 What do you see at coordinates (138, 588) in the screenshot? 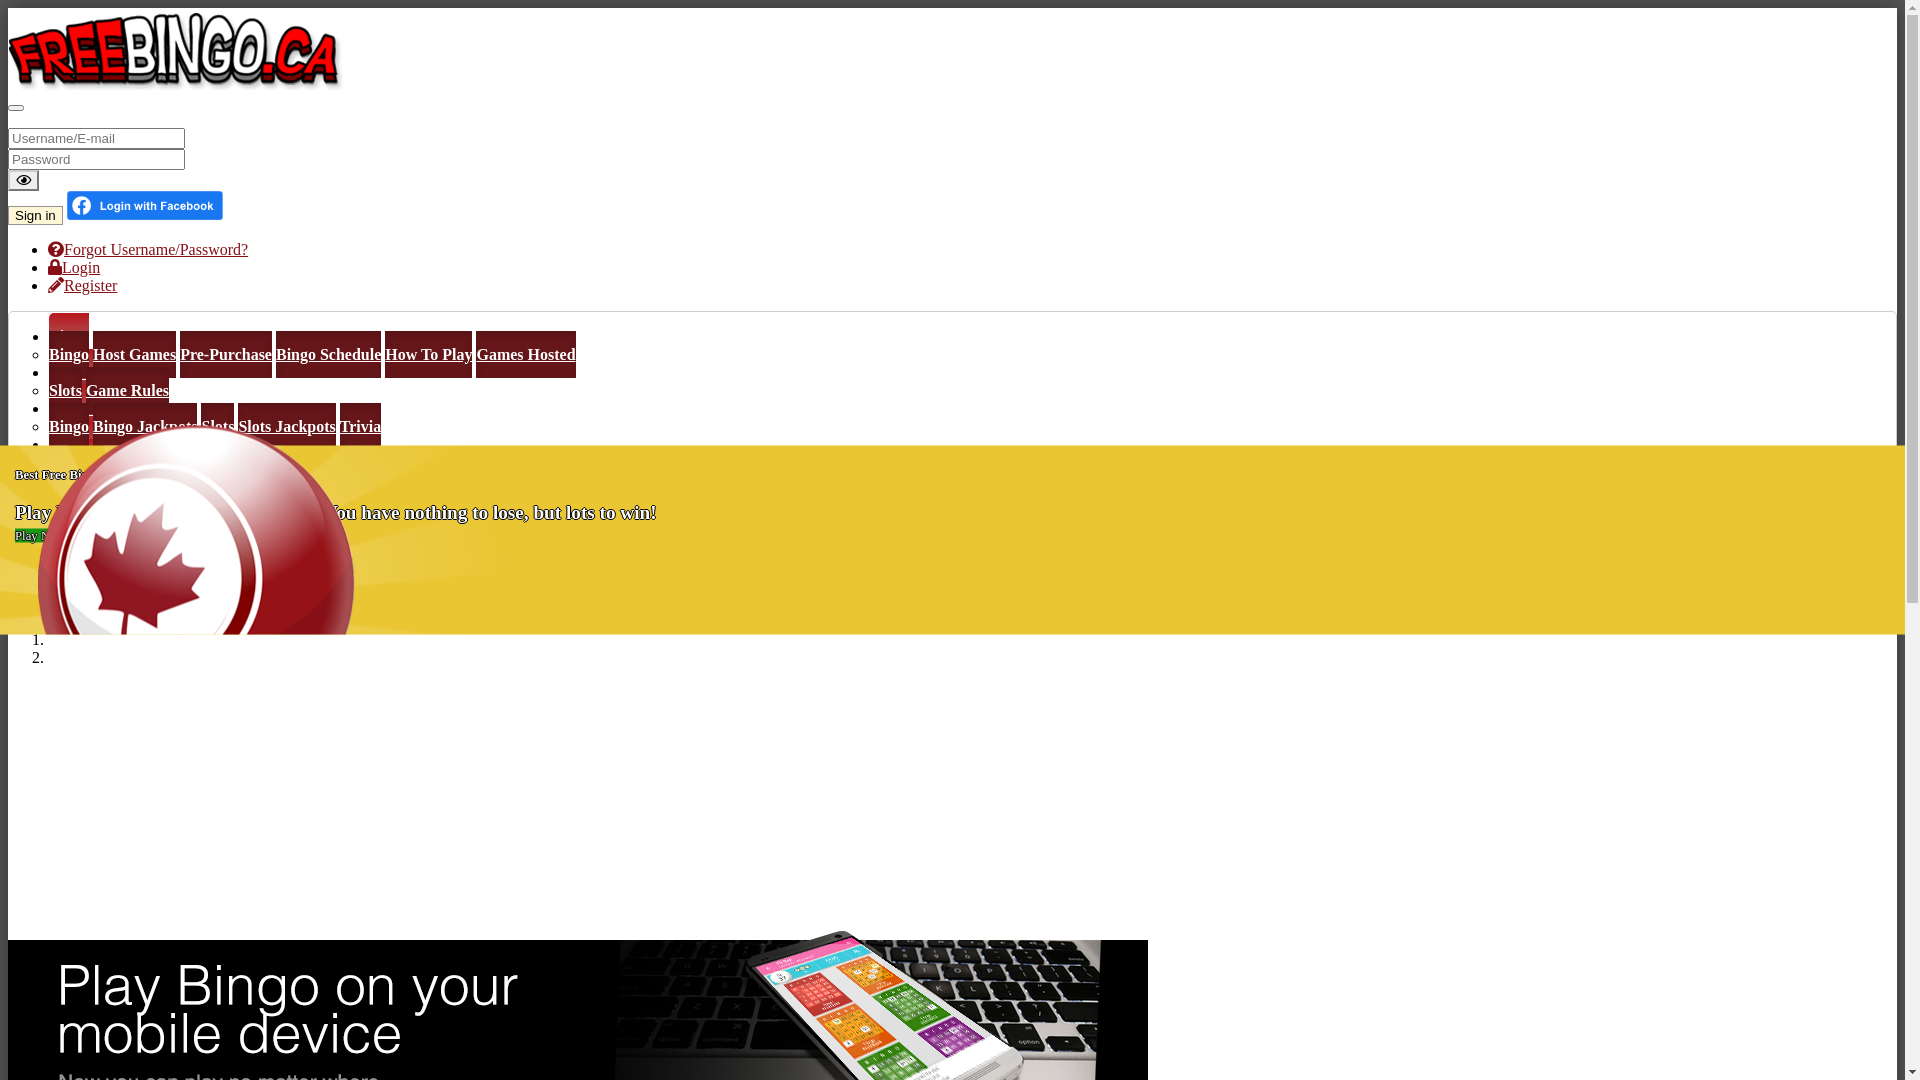
I see `Security` at bounding box center [138, 588].